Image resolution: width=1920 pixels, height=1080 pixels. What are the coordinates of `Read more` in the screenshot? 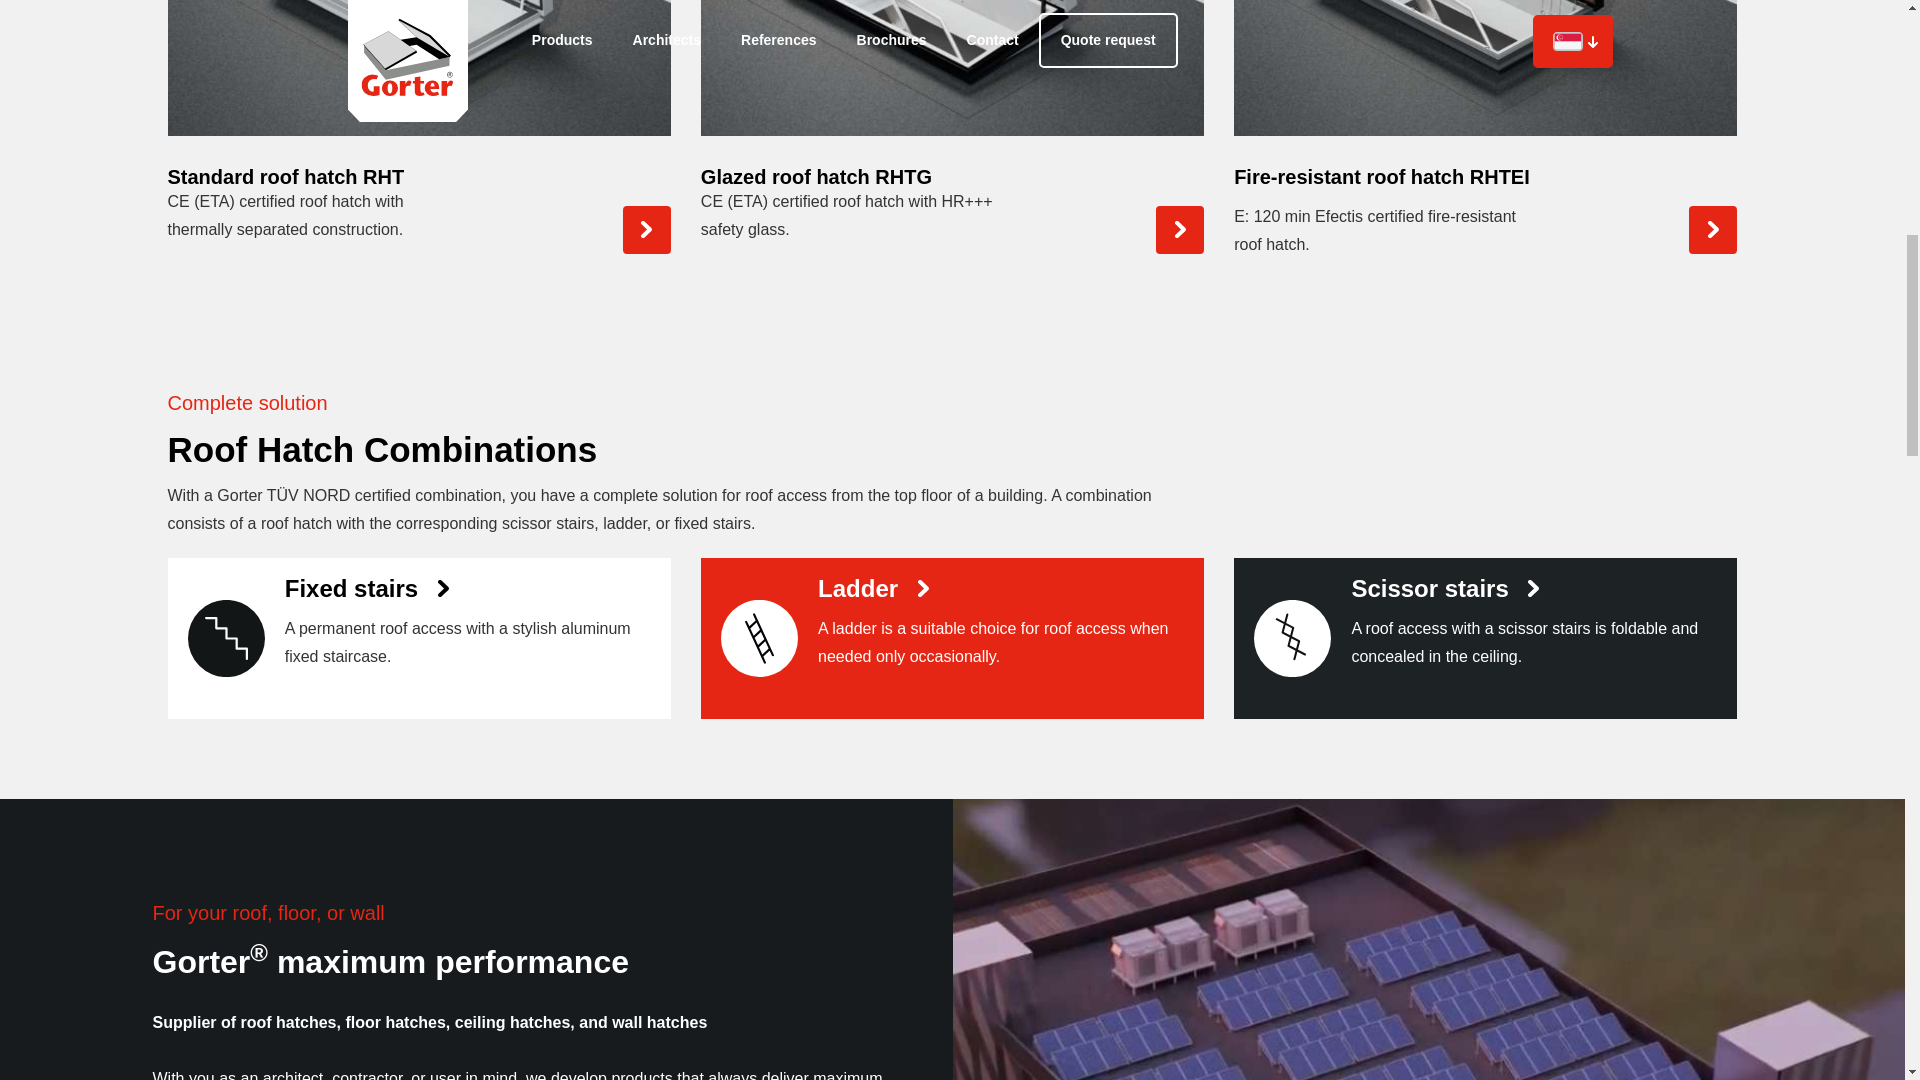 It's located at (1523, 638).